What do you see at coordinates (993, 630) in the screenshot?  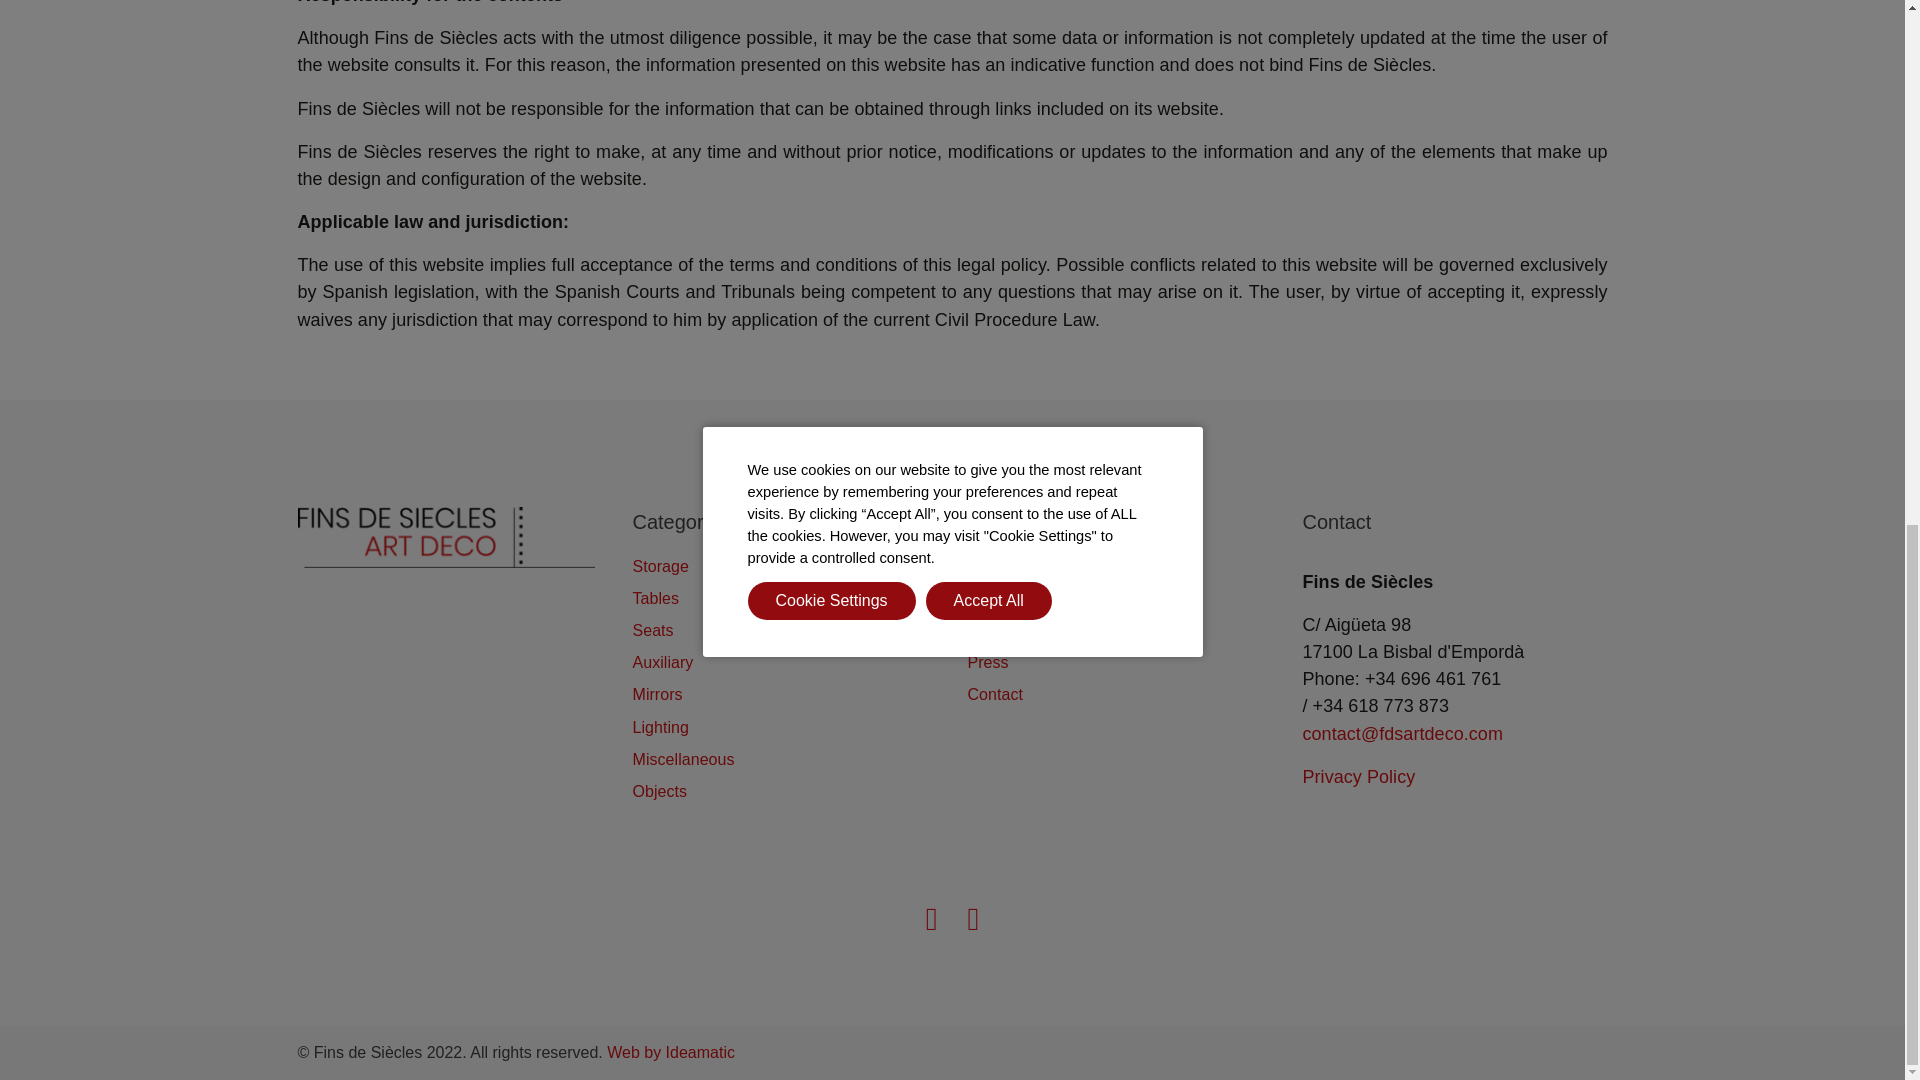 I see `Gallery` at bounding box center [993, 630].